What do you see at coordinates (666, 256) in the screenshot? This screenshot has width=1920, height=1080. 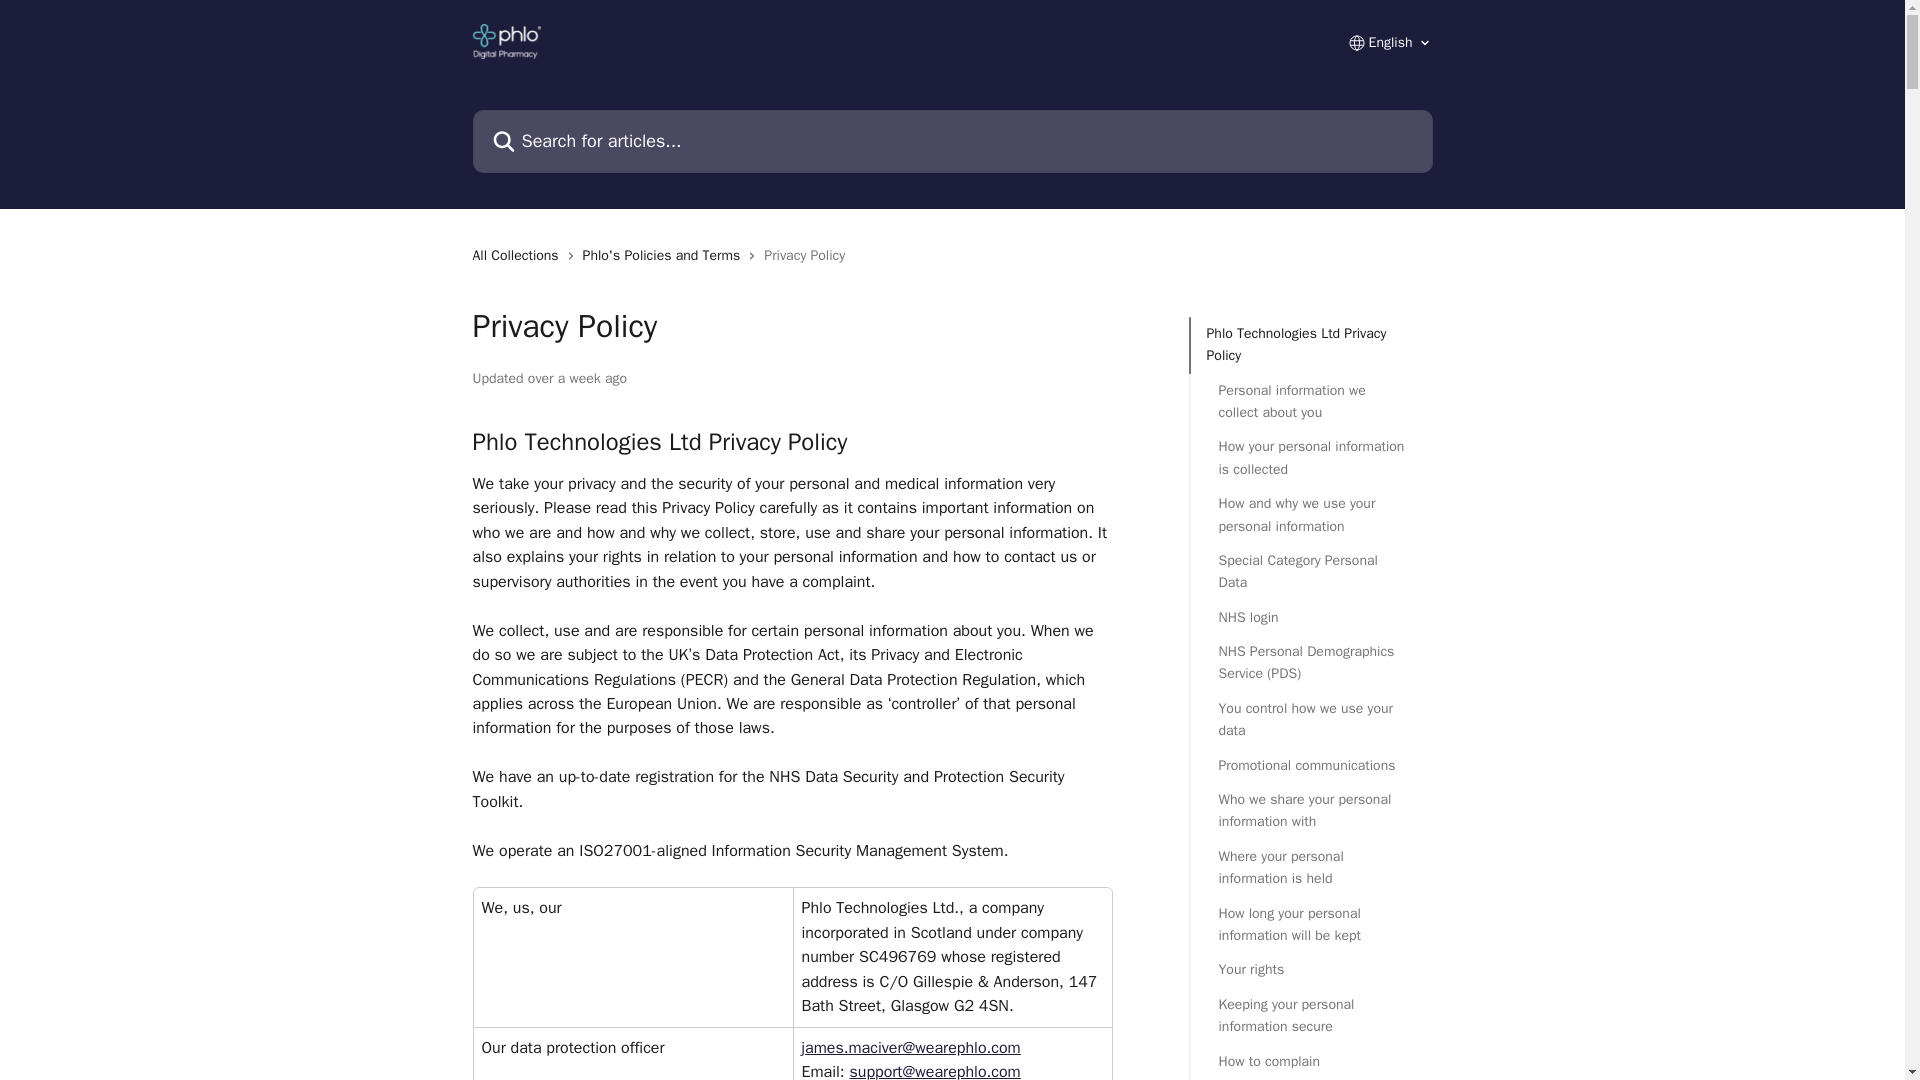 I see `Phlo's Policies and Terms` at bounding box center [666, 256].